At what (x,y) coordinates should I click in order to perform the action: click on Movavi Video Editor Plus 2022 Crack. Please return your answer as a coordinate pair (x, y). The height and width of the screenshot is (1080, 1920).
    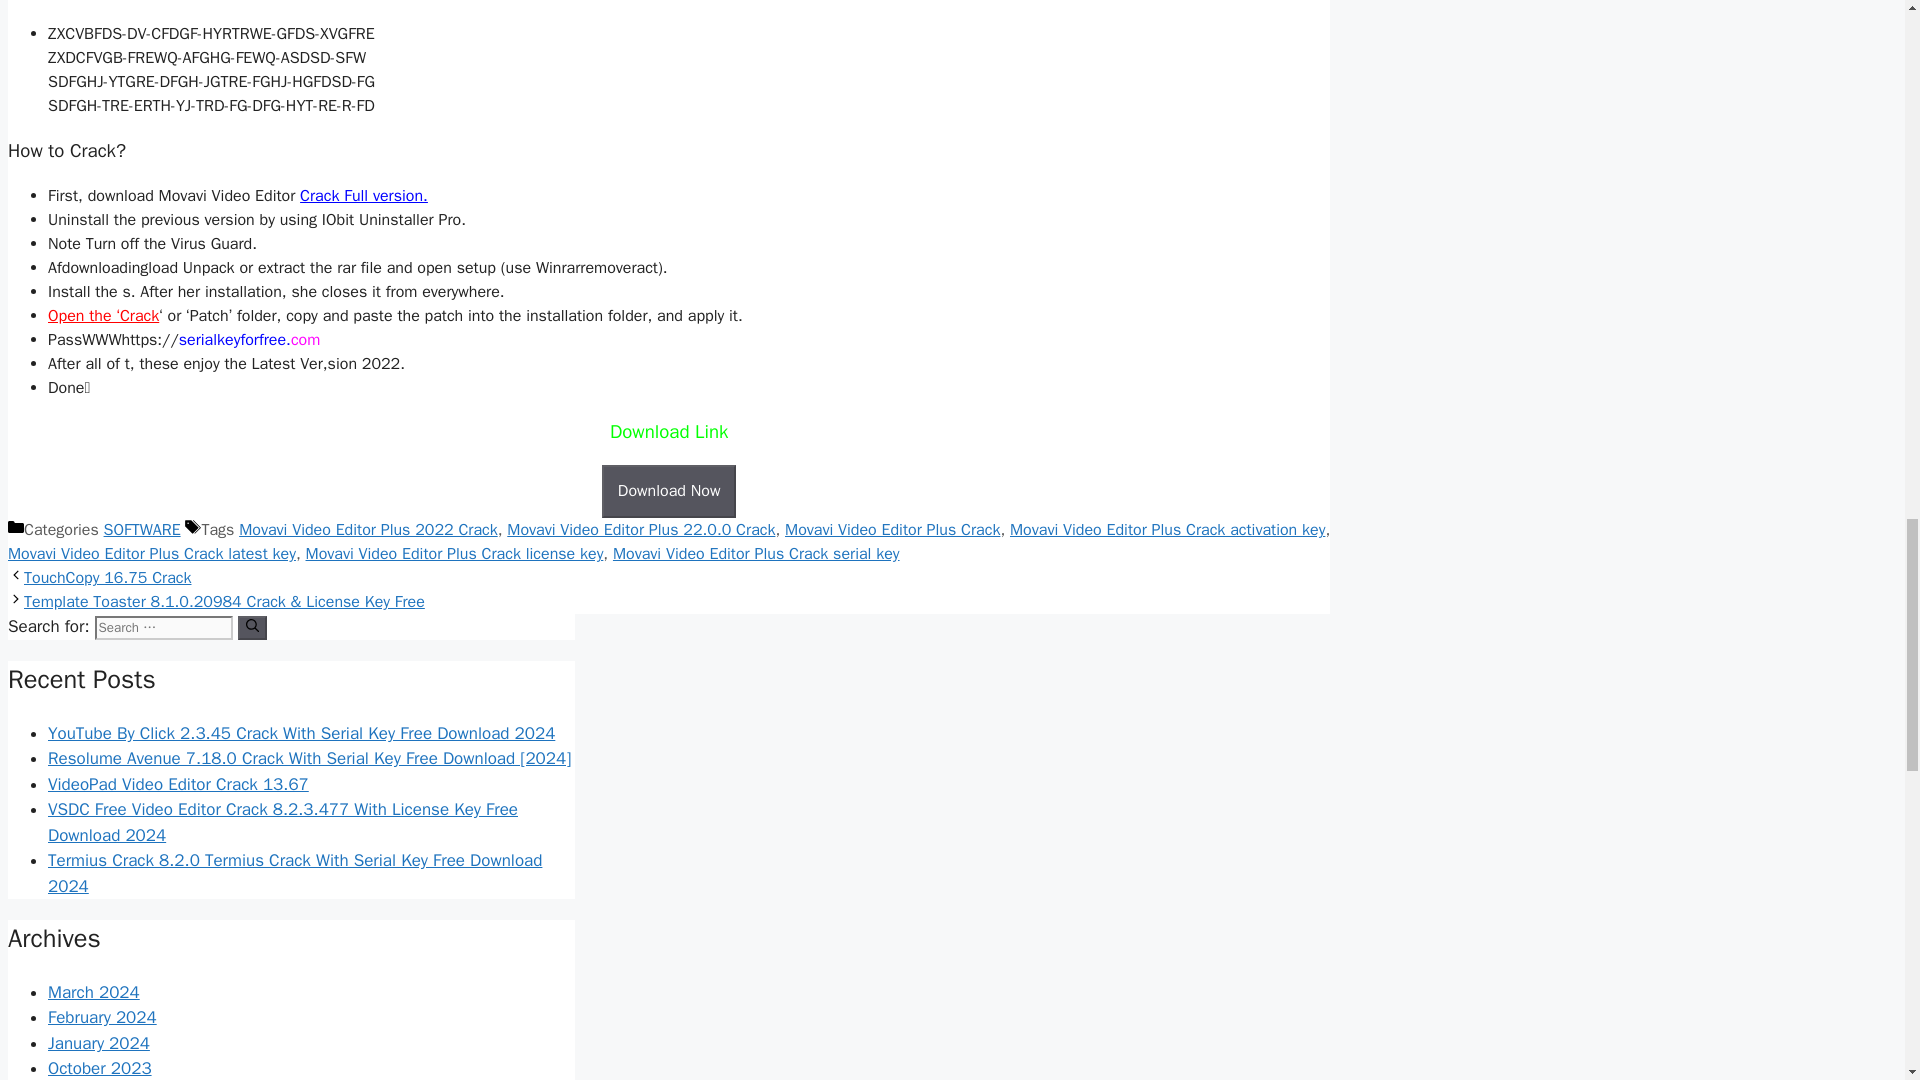
    Looking at the image, I should click on (368, 530).